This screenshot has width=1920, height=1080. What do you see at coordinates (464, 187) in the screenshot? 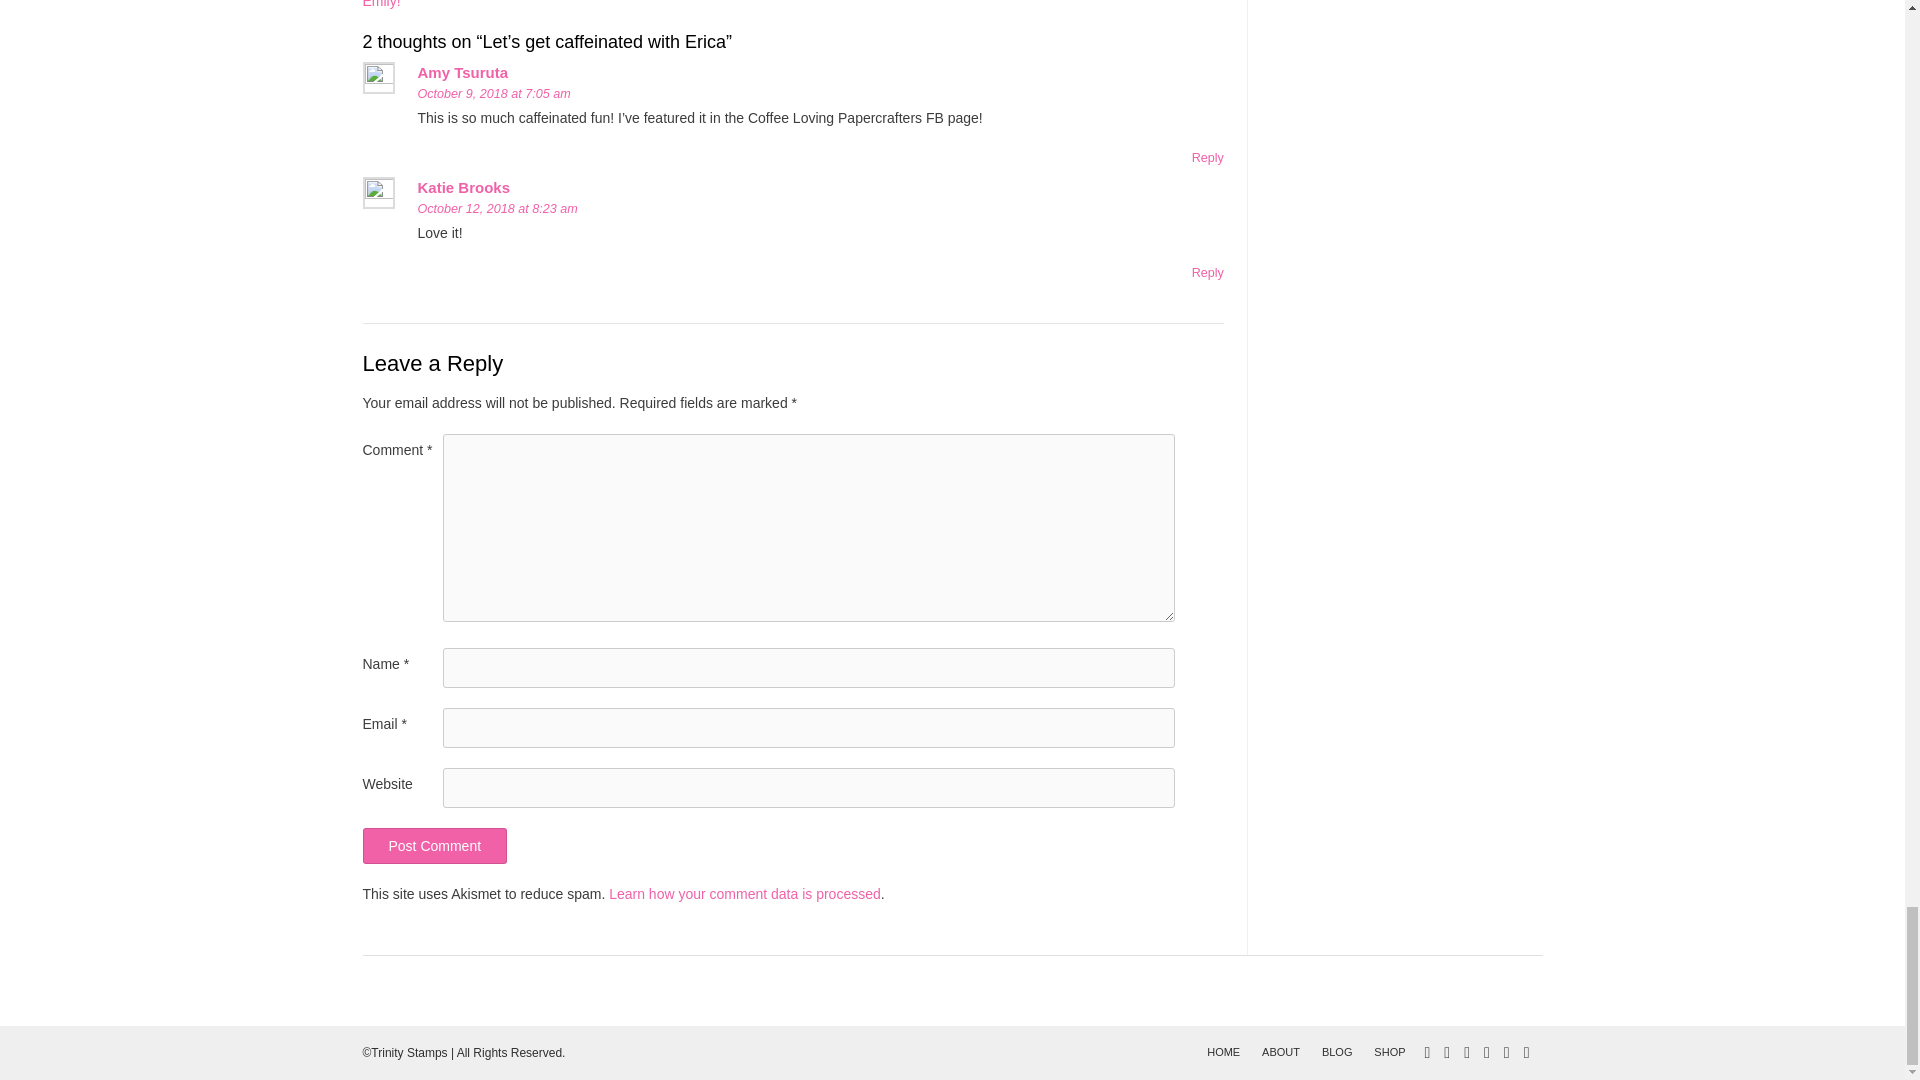
I see `Katie Brooks` at bounding box center [464, 187].